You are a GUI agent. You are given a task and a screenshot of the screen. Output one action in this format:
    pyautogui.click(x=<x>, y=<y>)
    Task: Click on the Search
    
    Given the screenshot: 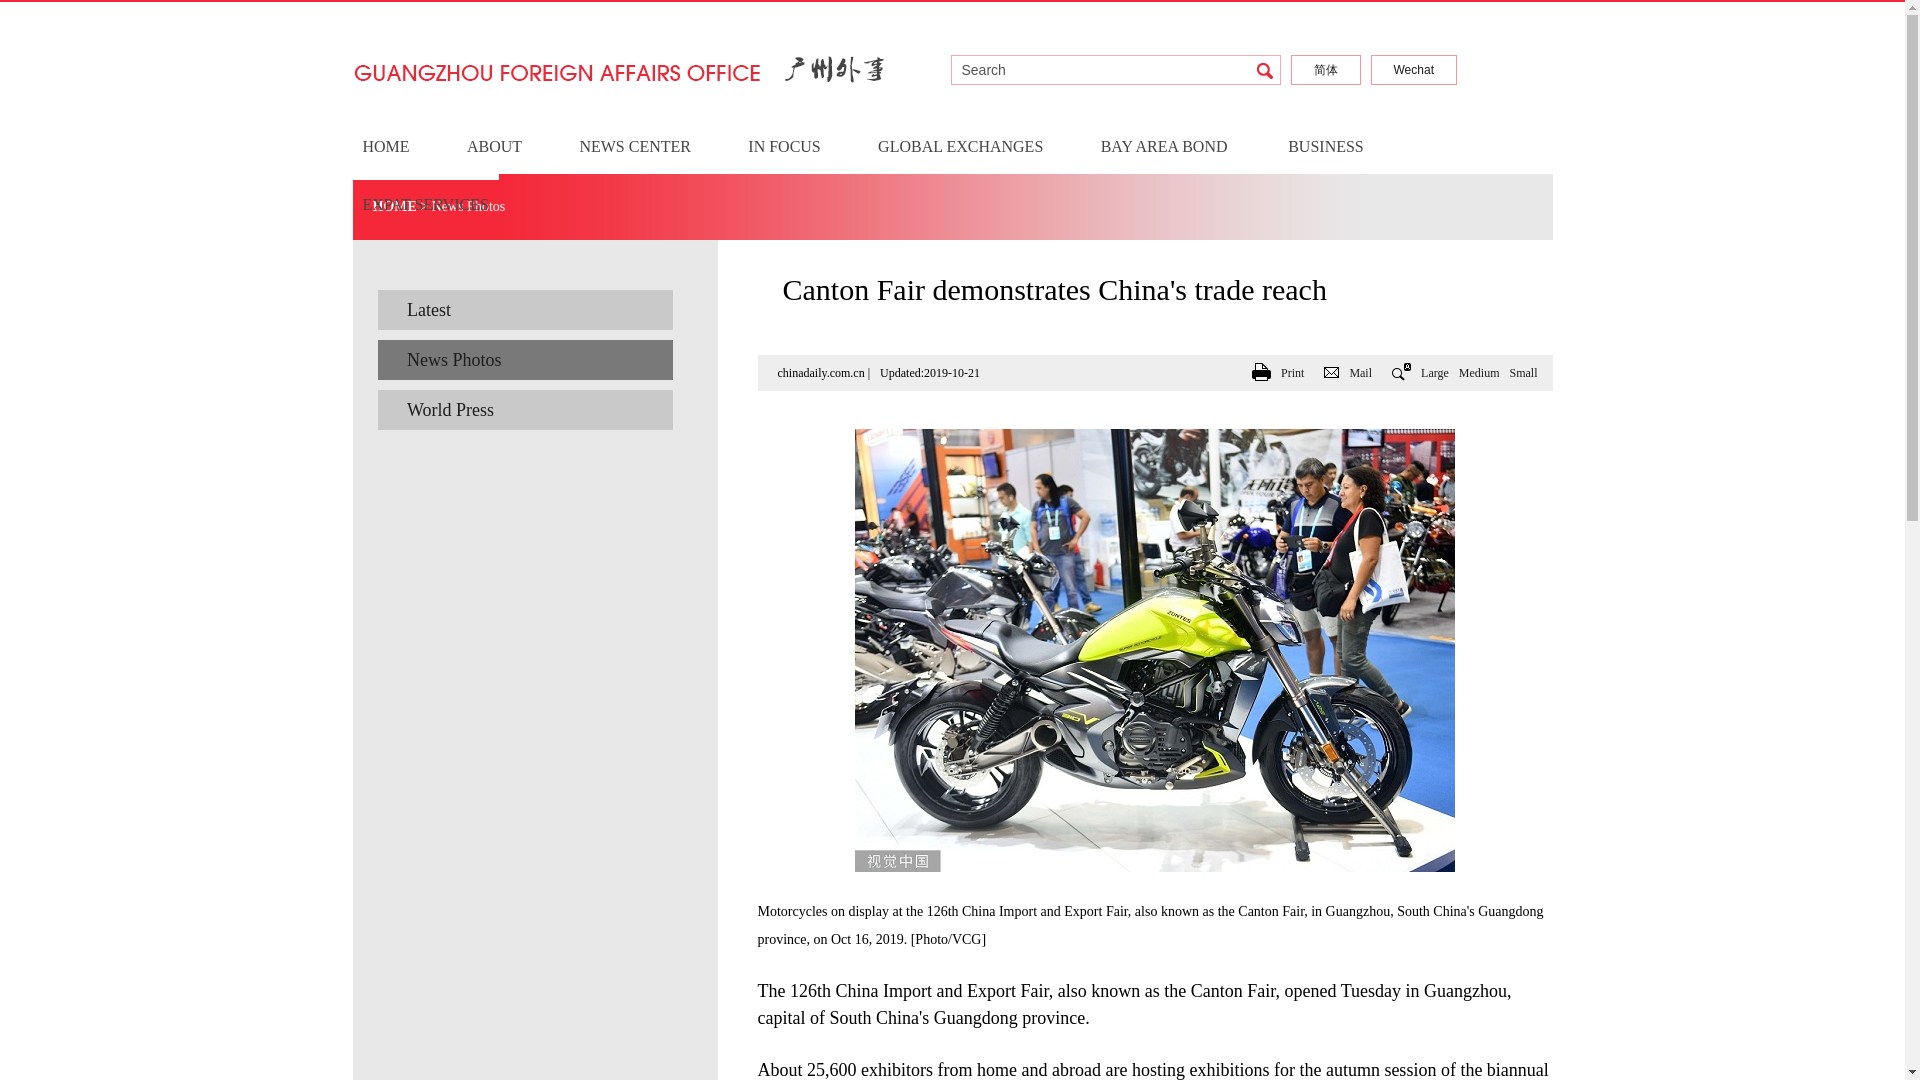 What is the action you would take?
    pyautogui.click(x=1121, y=70)
    